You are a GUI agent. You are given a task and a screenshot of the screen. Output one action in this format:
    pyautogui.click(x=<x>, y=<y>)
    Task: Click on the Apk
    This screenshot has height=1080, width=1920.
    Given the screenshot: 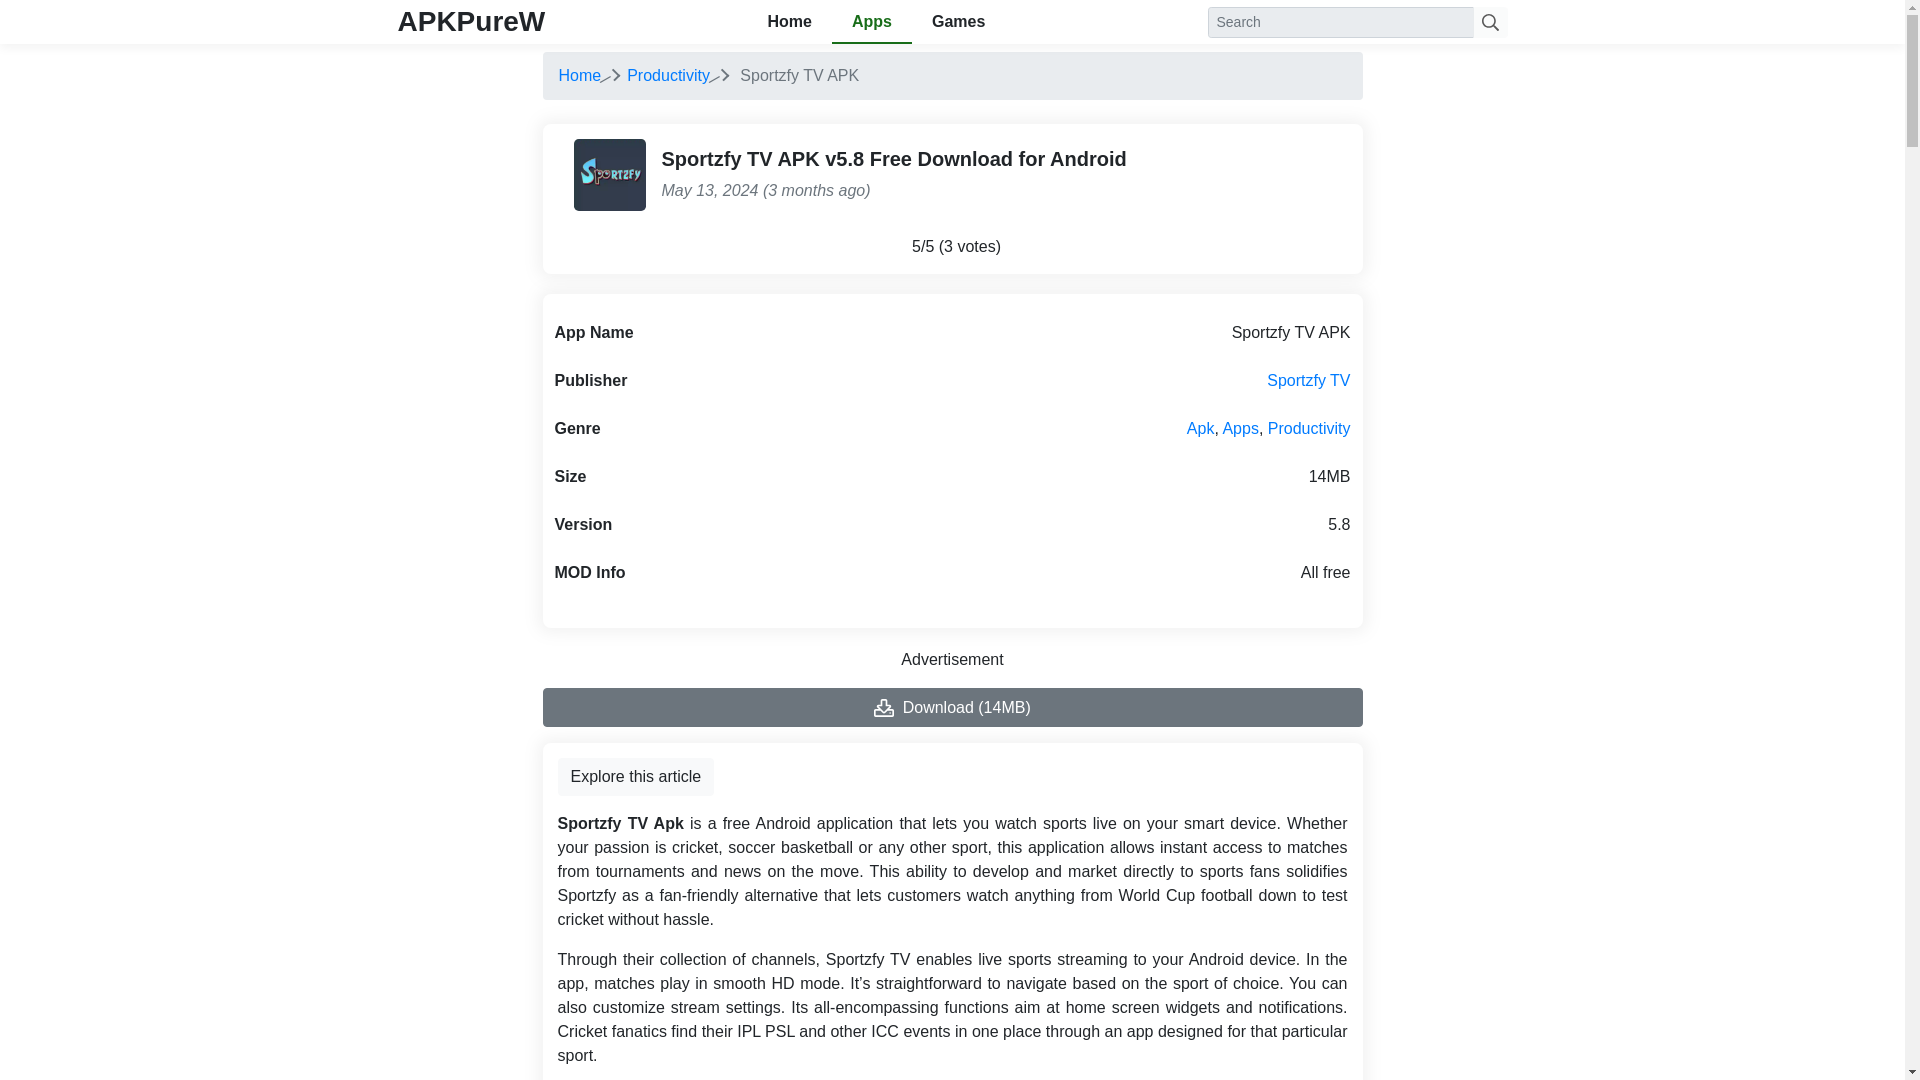 What is the action you would take?
    pyautogui.click(x=1200, y=428)
    